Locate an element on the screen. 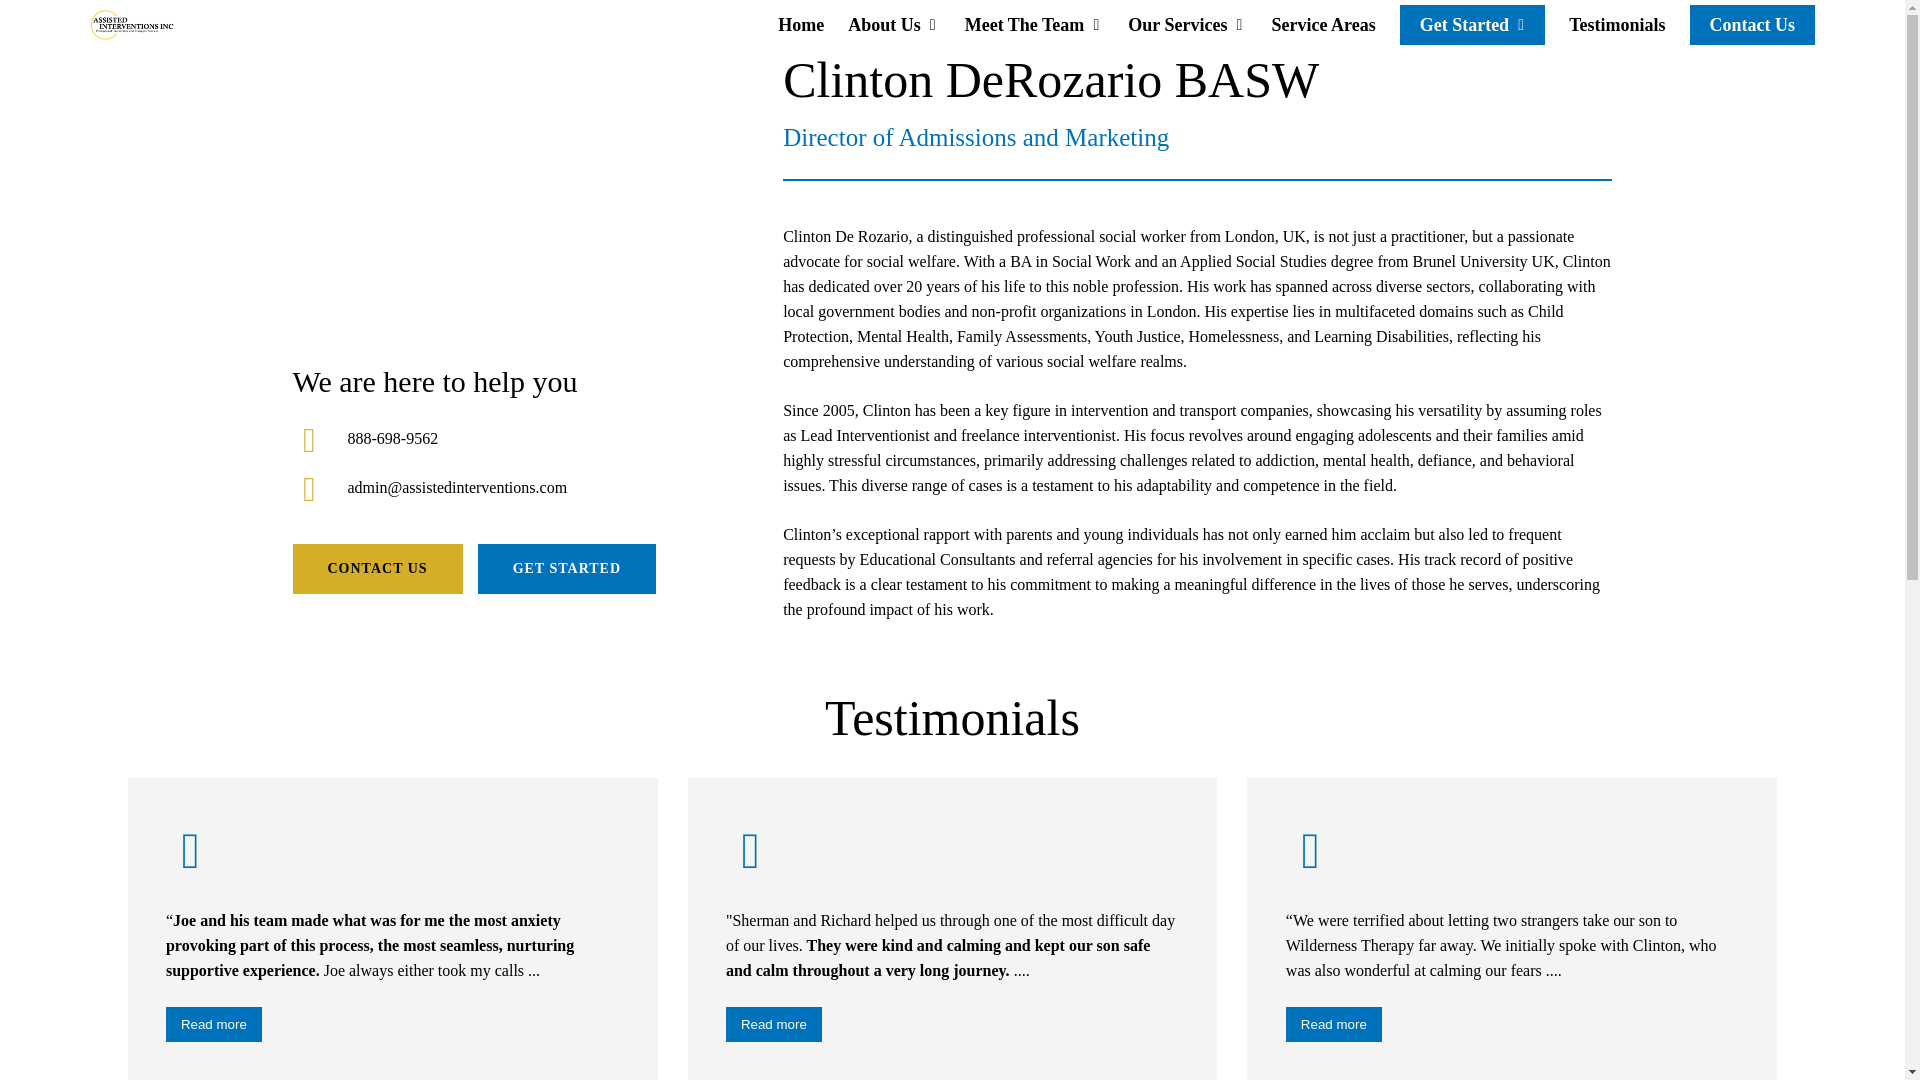 The width and height of the screenshot is (1920, 1080). Meet The Team is located at coordinates (1035, 24).